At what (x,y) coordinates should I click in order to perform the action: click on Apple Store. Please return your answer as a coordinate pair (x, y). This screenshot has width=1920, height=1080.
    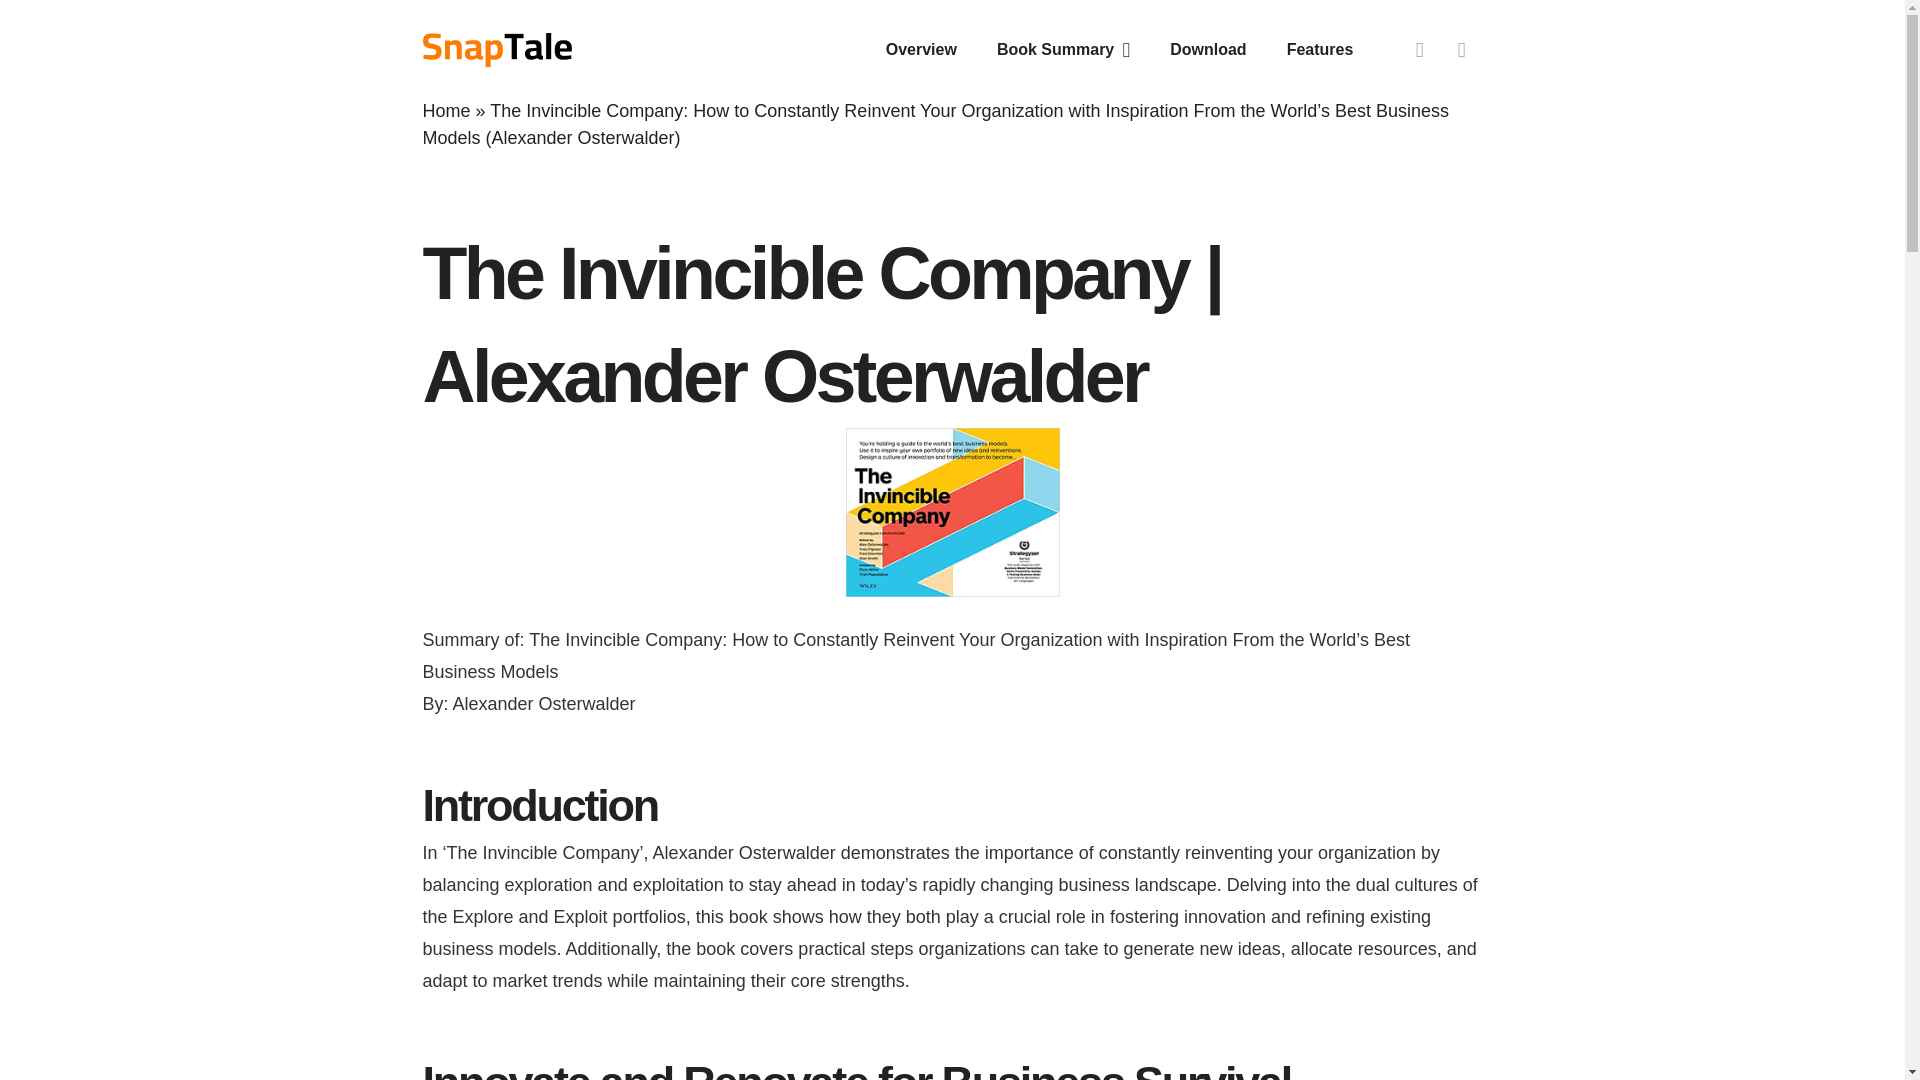
    Looking at the image, I should click on (1420, 50).